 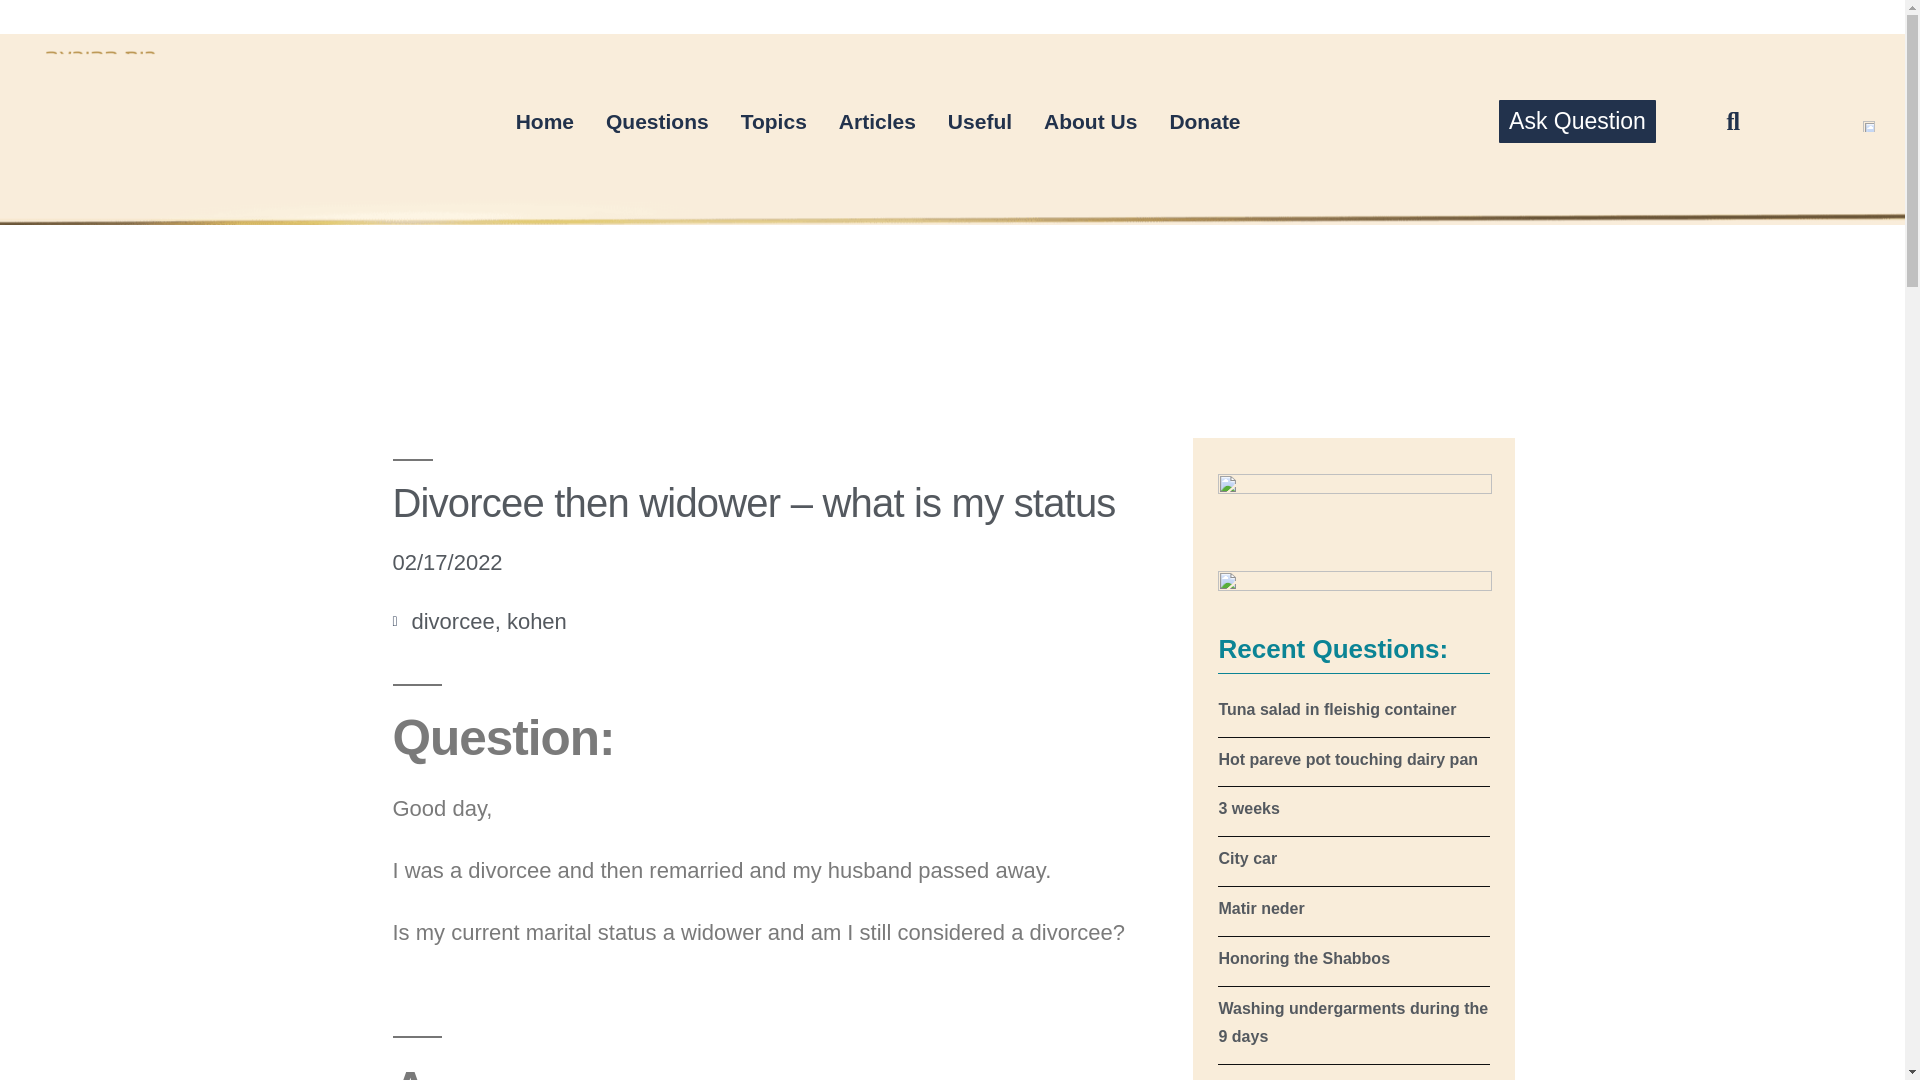 I want to click on Ask Question, so click(x=1577, y=121).